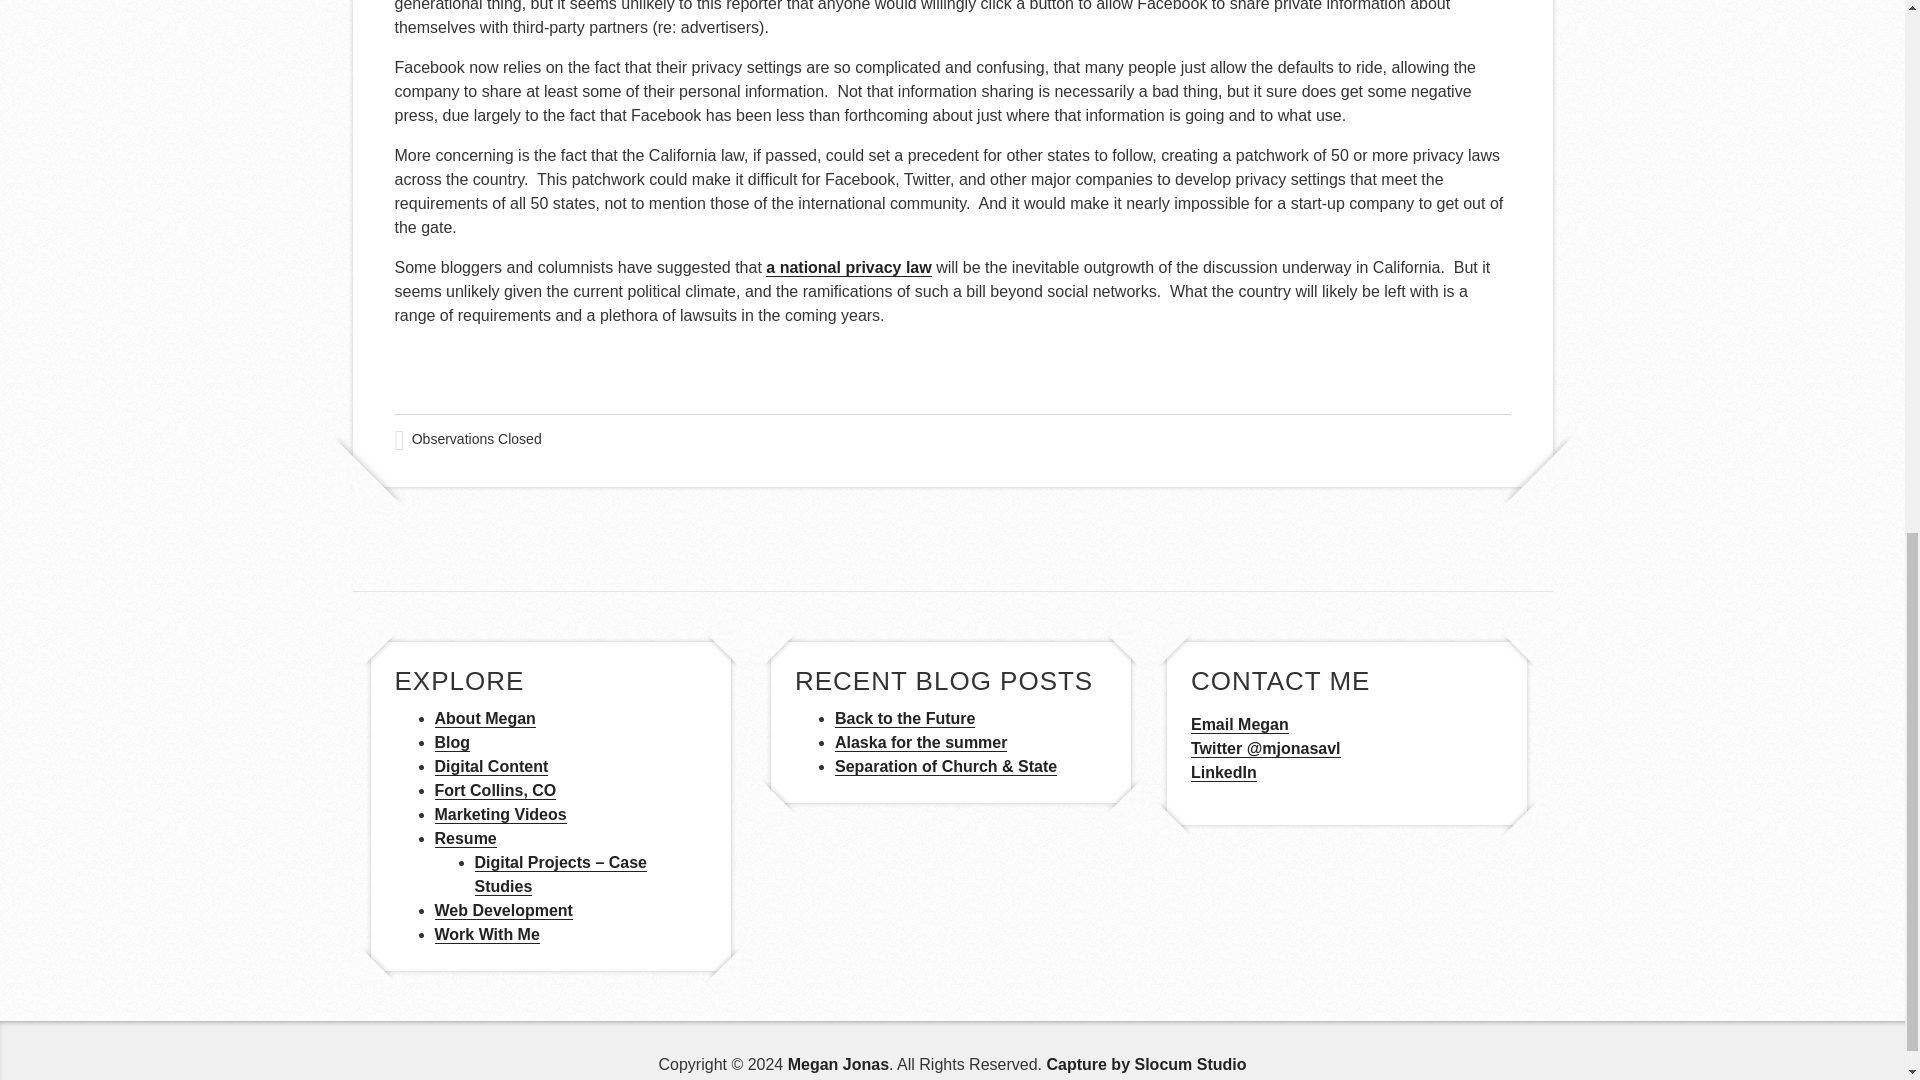 This screenshot has width=1920, height=1080. What do you see at coordinates (452, 742) in the screenshot?
I see `Blog` at bounding box center [452, 742].